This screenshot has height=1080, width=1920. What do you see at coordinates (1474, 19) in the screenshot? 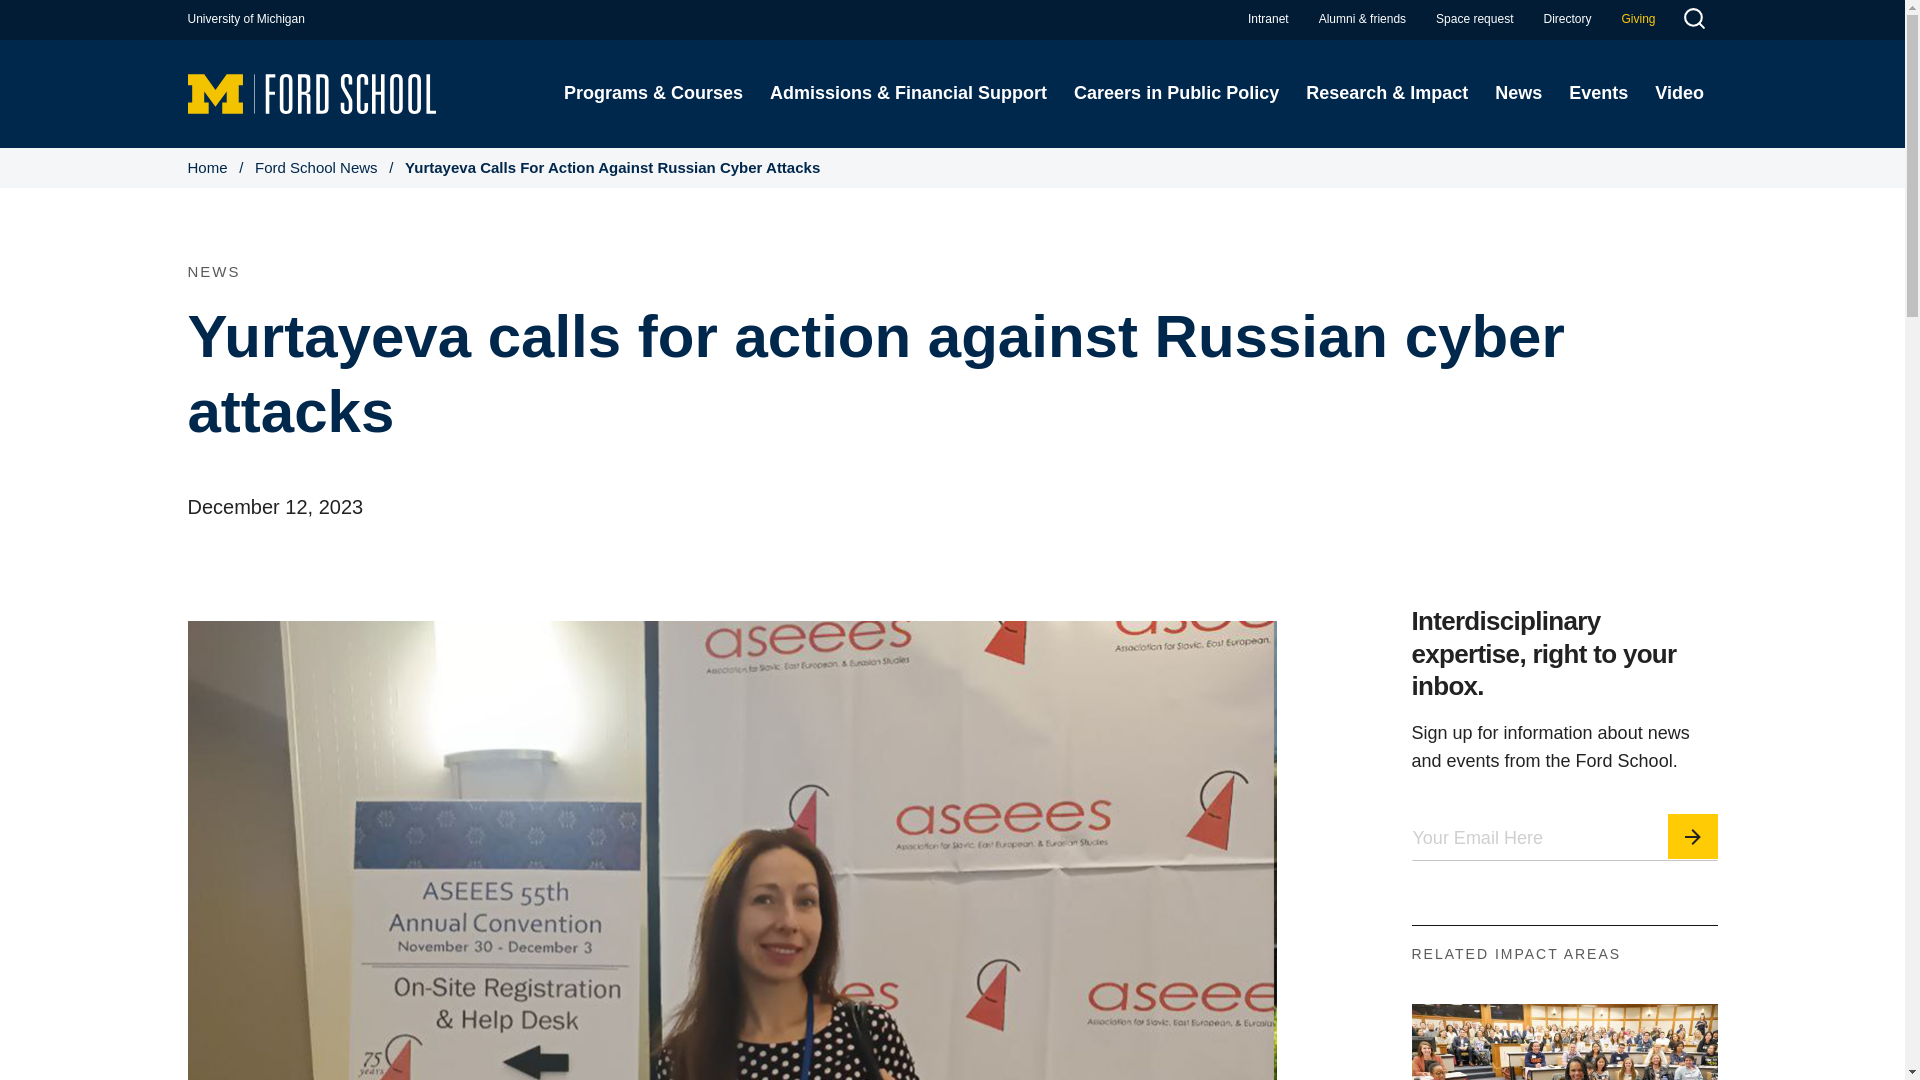
I see `Learn more about our facilities and how to reserve them` at bounding box center [1474, 19].